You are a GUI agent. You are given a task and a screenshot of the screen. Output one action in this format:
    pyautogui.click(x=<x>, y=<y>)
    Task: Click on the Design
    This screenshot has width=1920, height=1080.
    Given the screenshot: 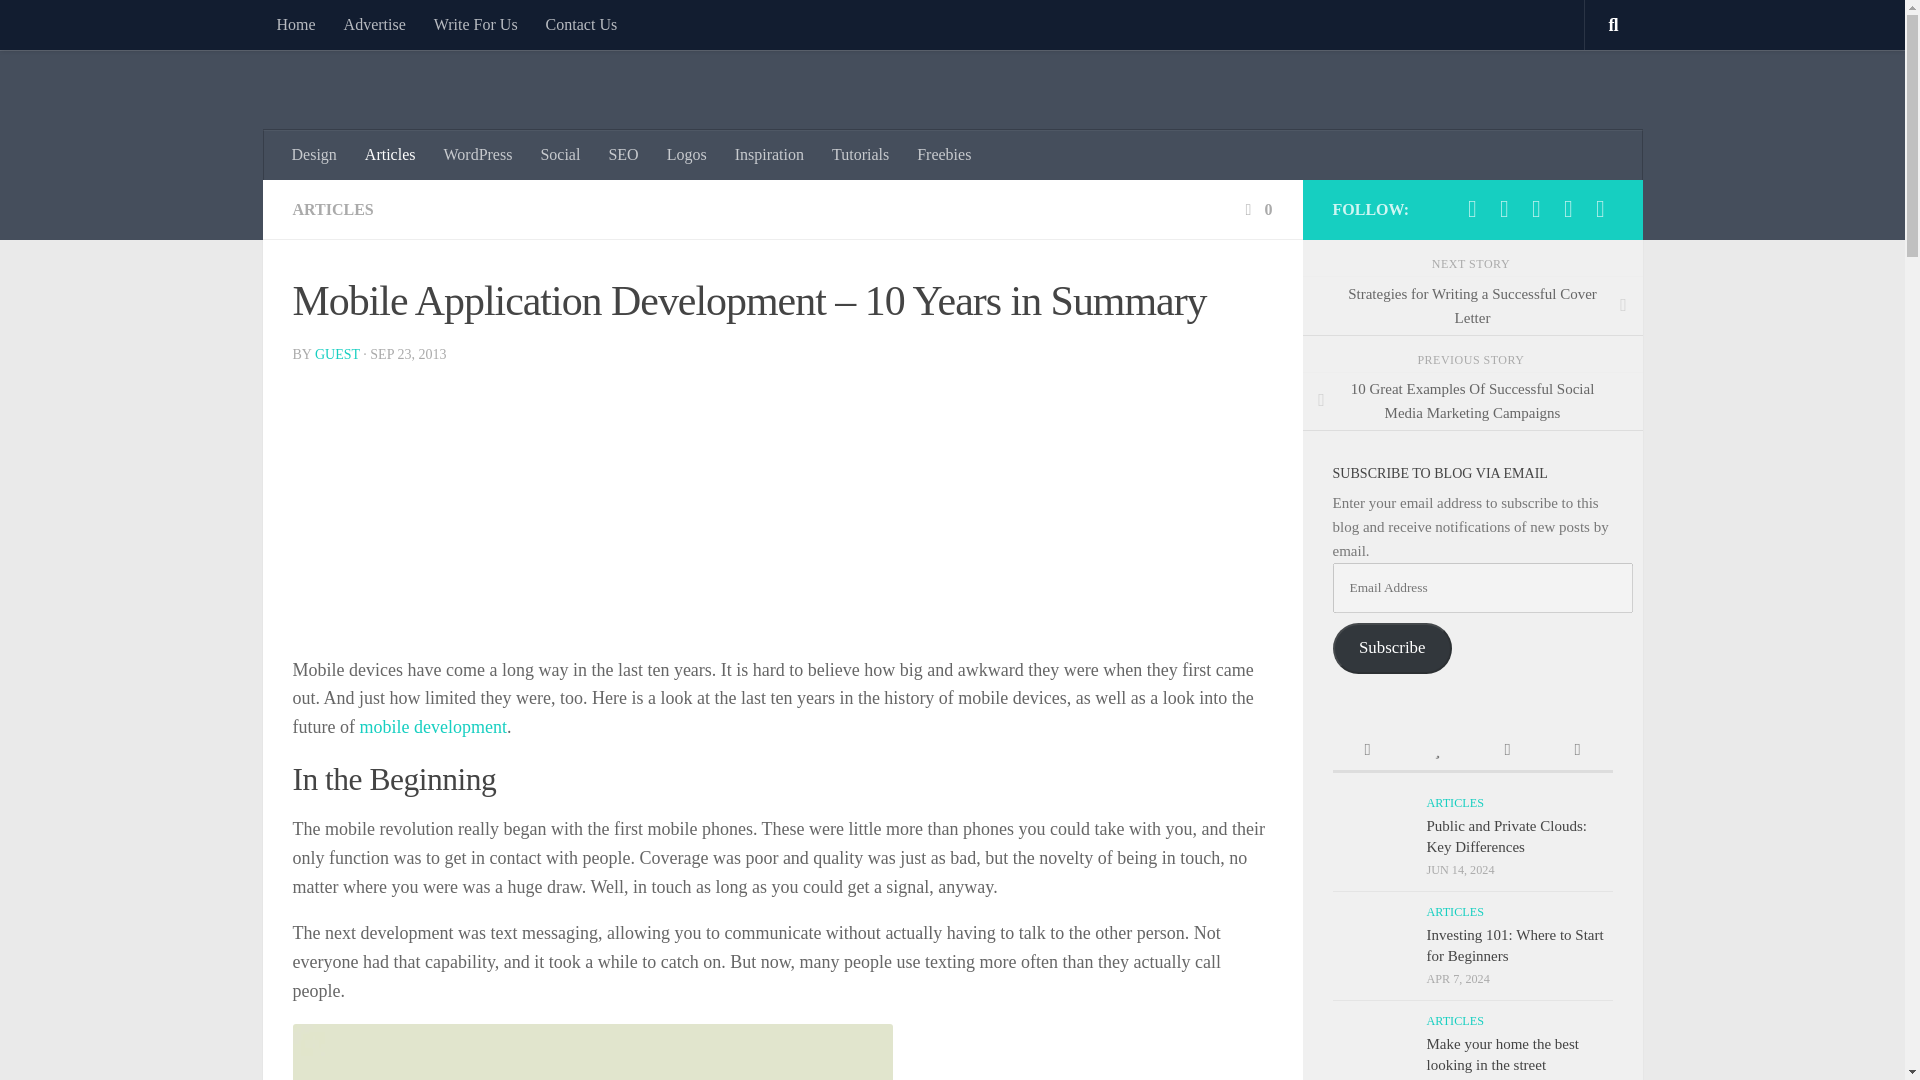 What is the action you would take?
    pyautogui.click(x=314, y=154)
    